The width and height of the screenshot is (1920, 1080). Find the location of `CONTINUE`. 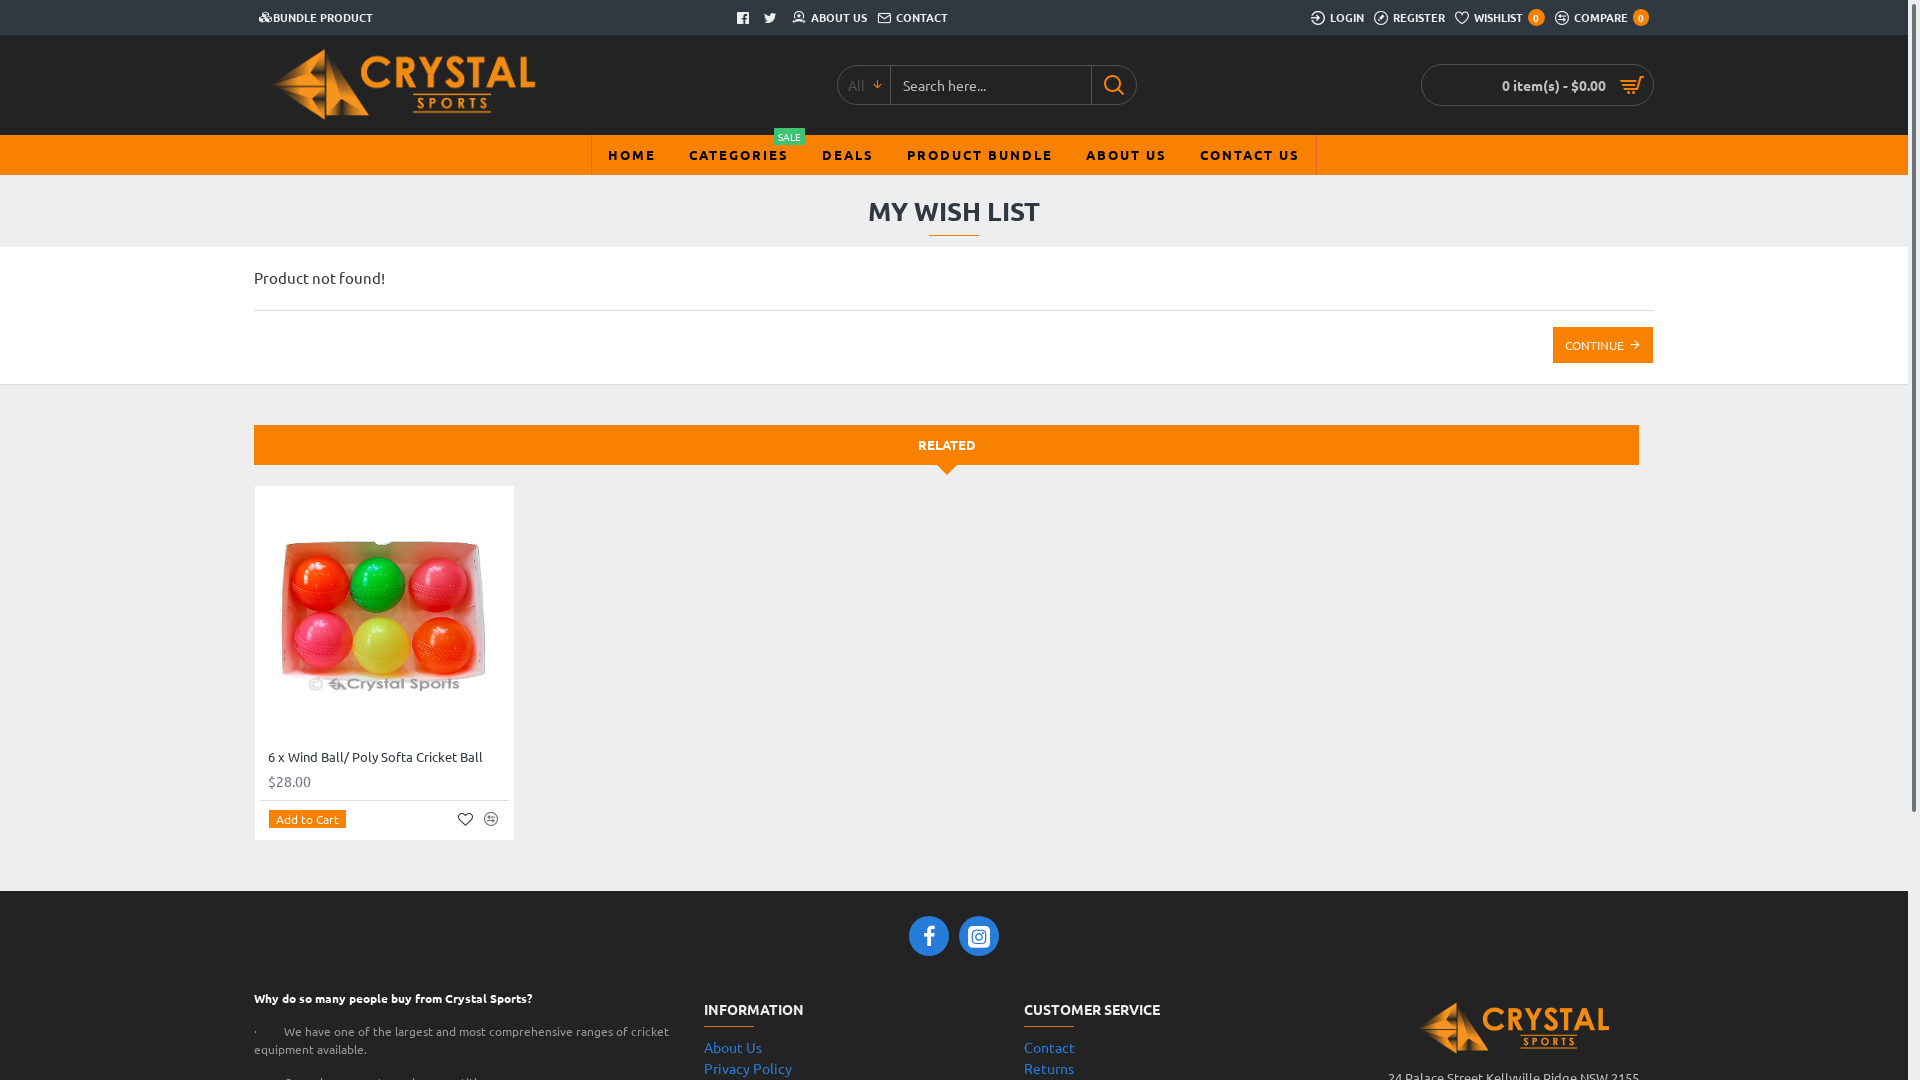

CONTINUE is located at coordinates (1603, 345).